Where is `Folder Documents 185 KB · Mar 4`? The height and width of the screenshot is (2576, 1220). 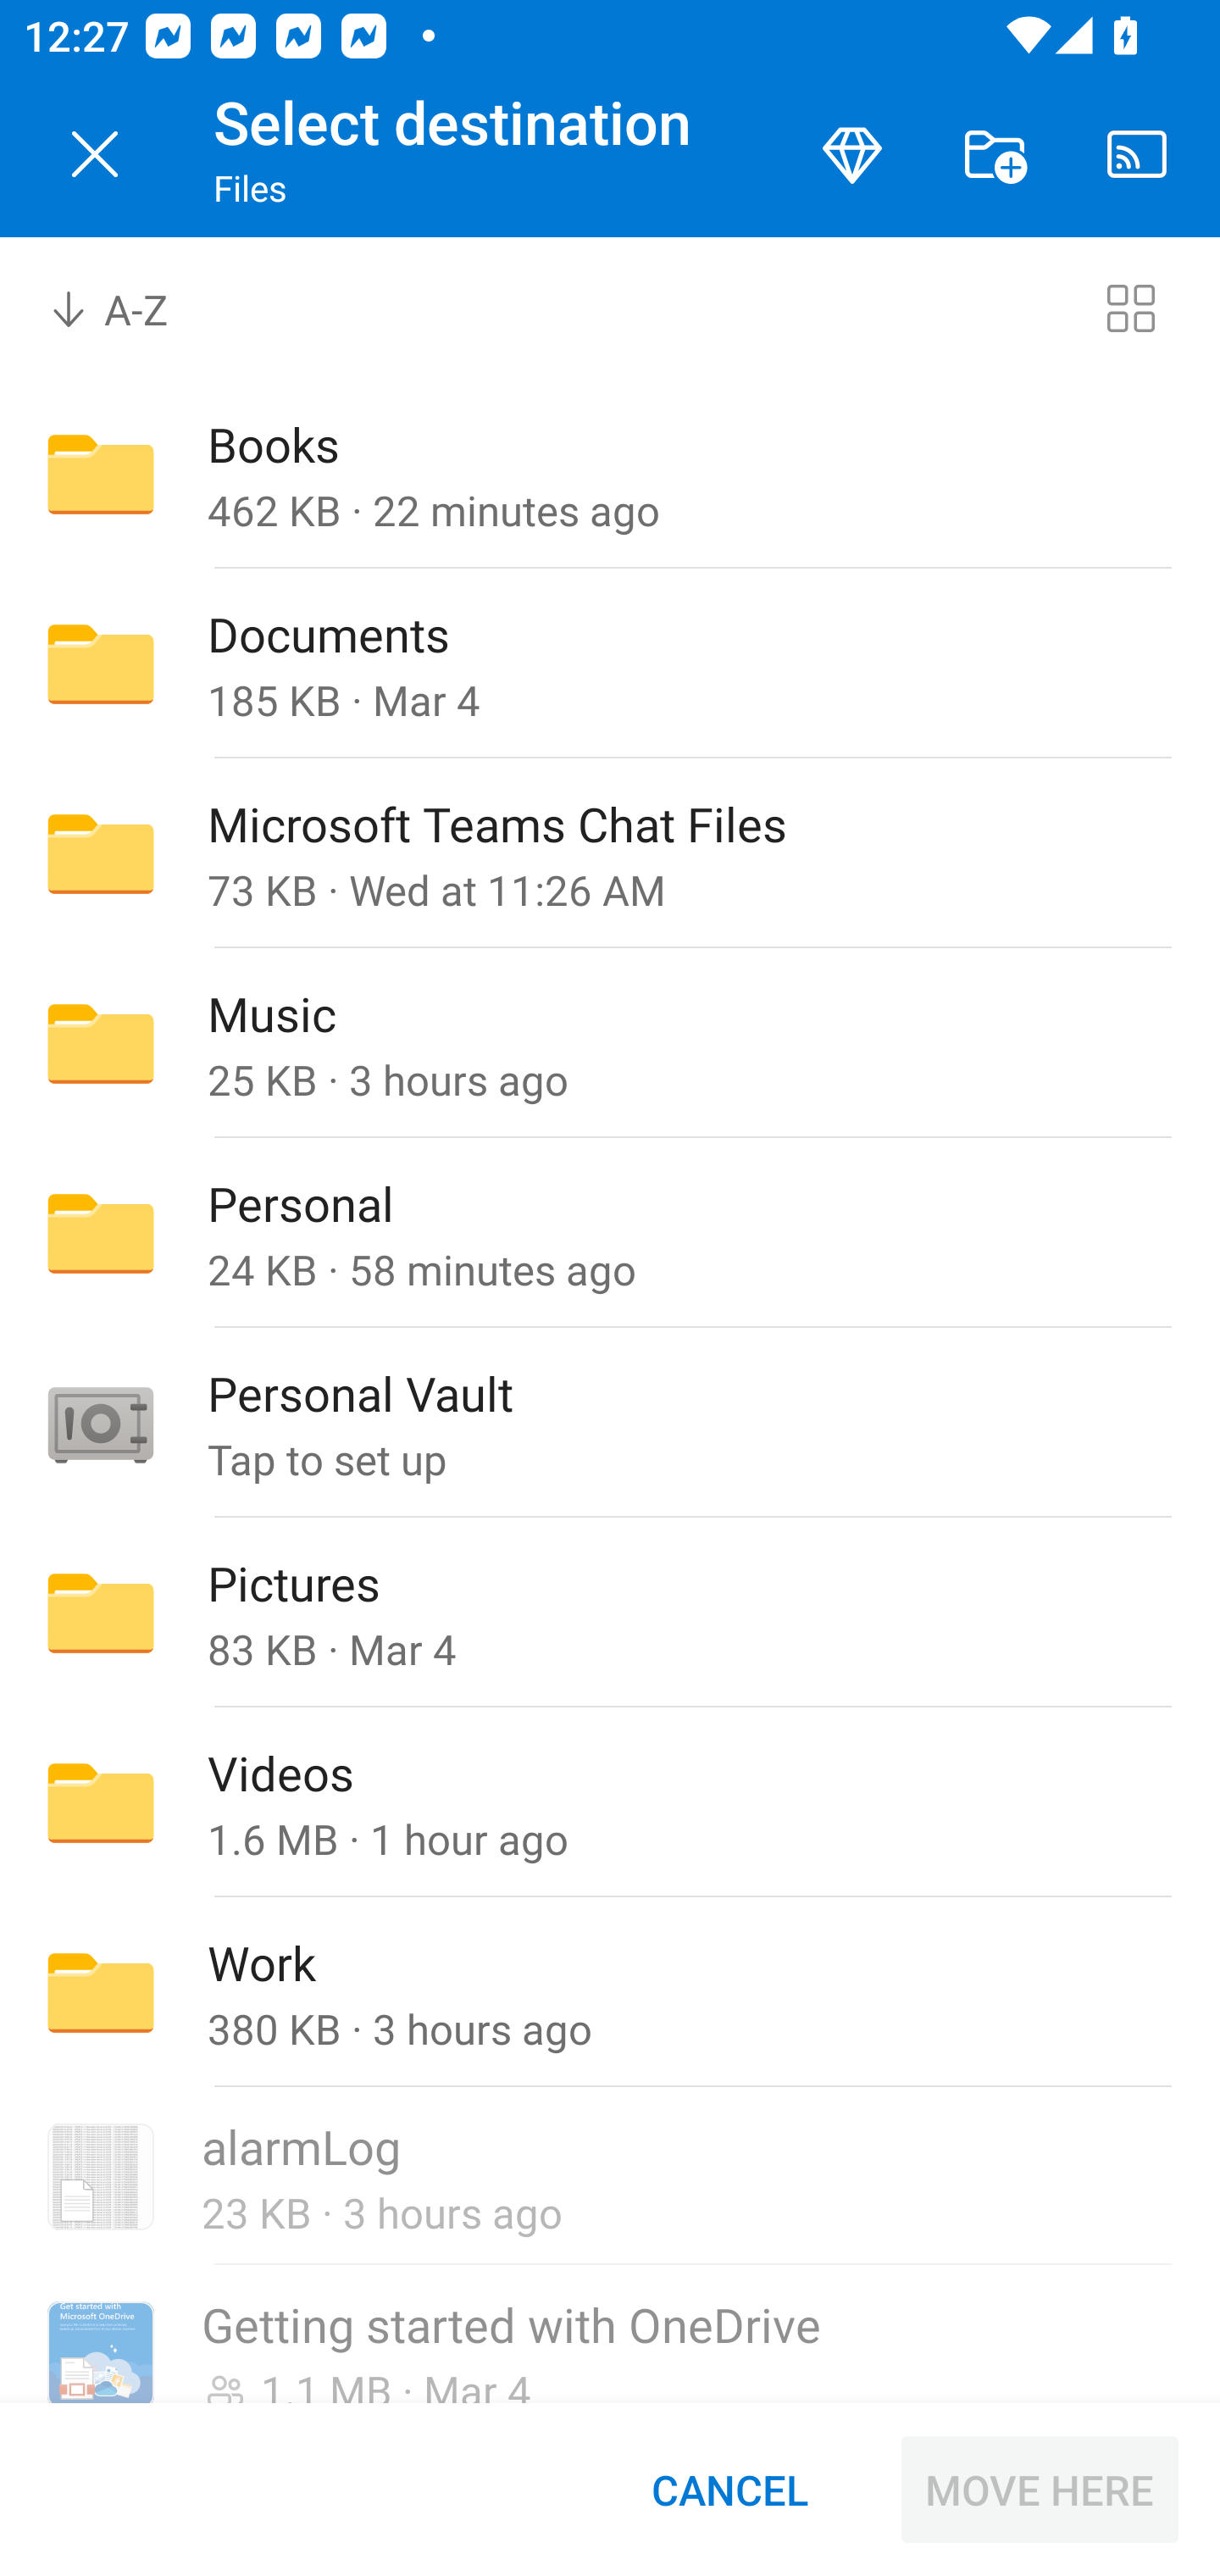
Folder Documents 185 KB · Mar 4 is located at coordinates (610, 664).